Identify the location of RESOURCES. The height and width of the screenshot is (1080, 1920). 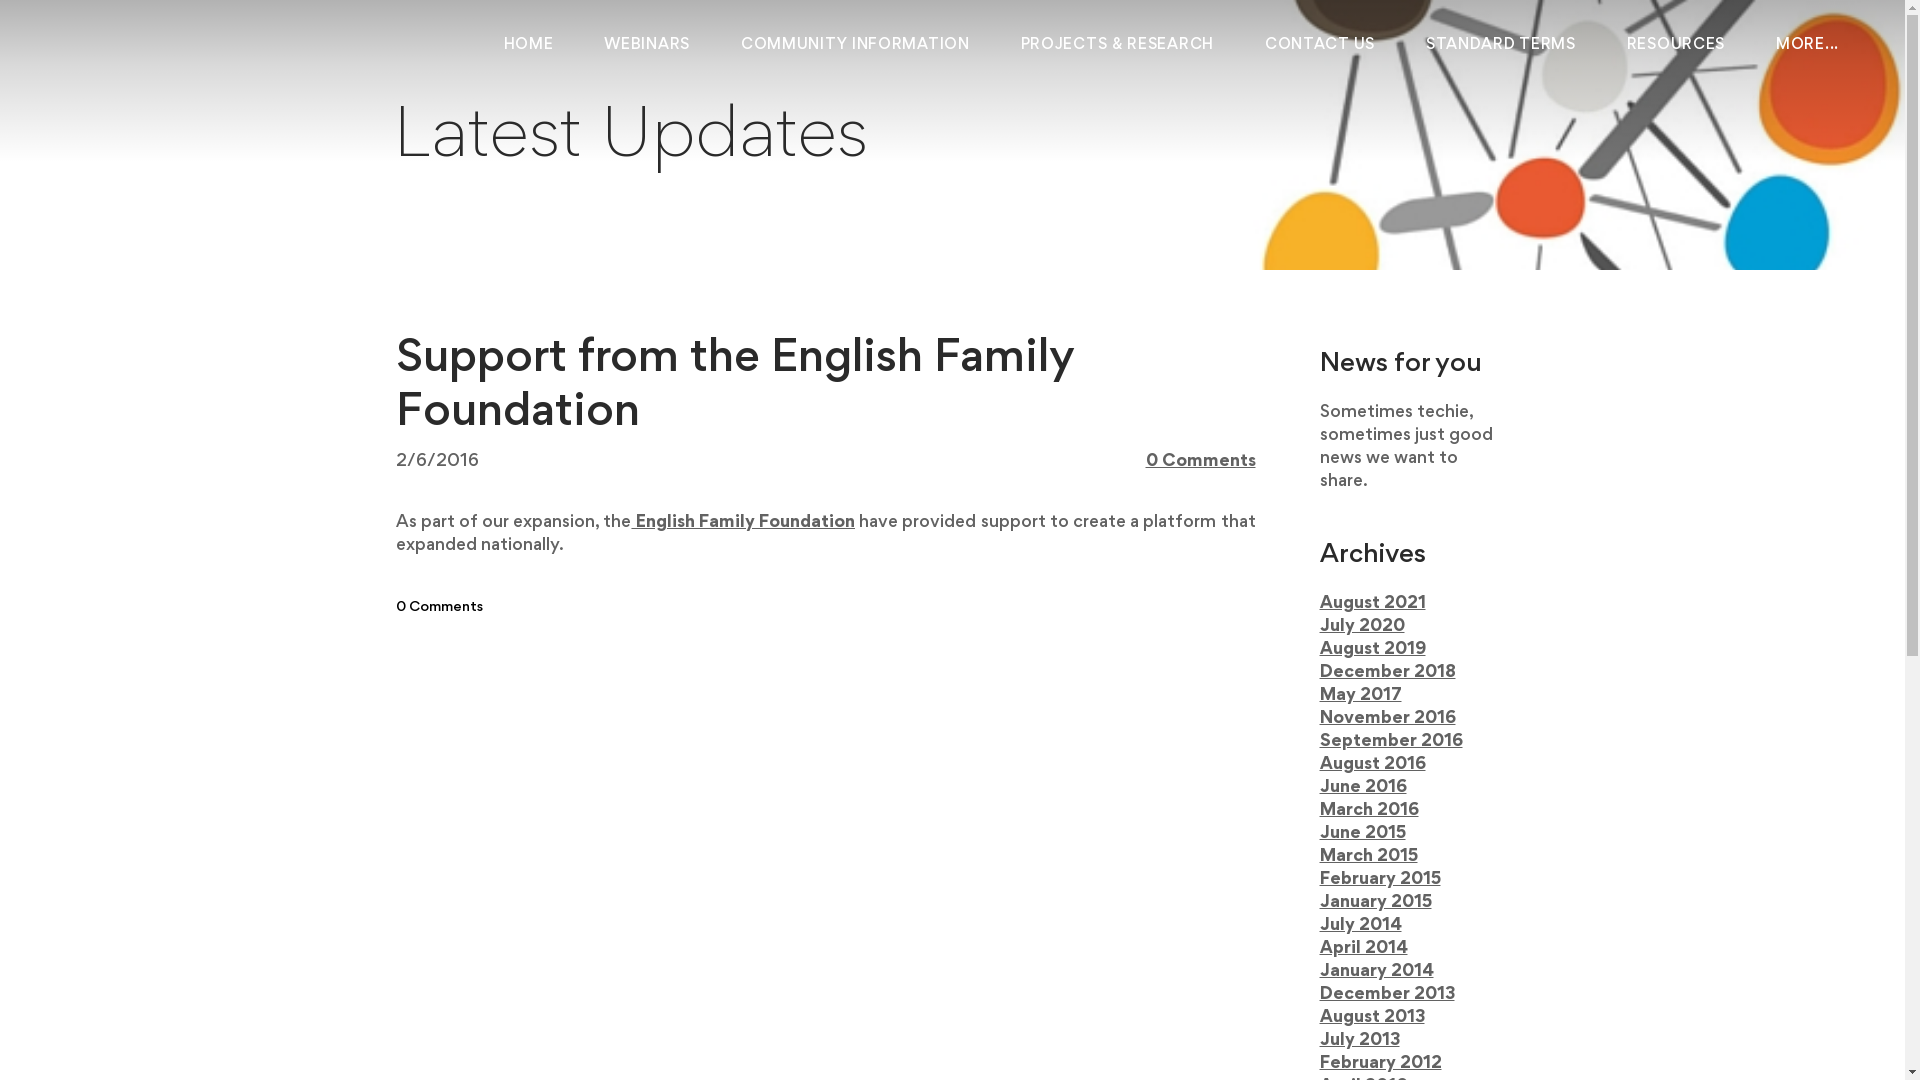
(1676, 45).